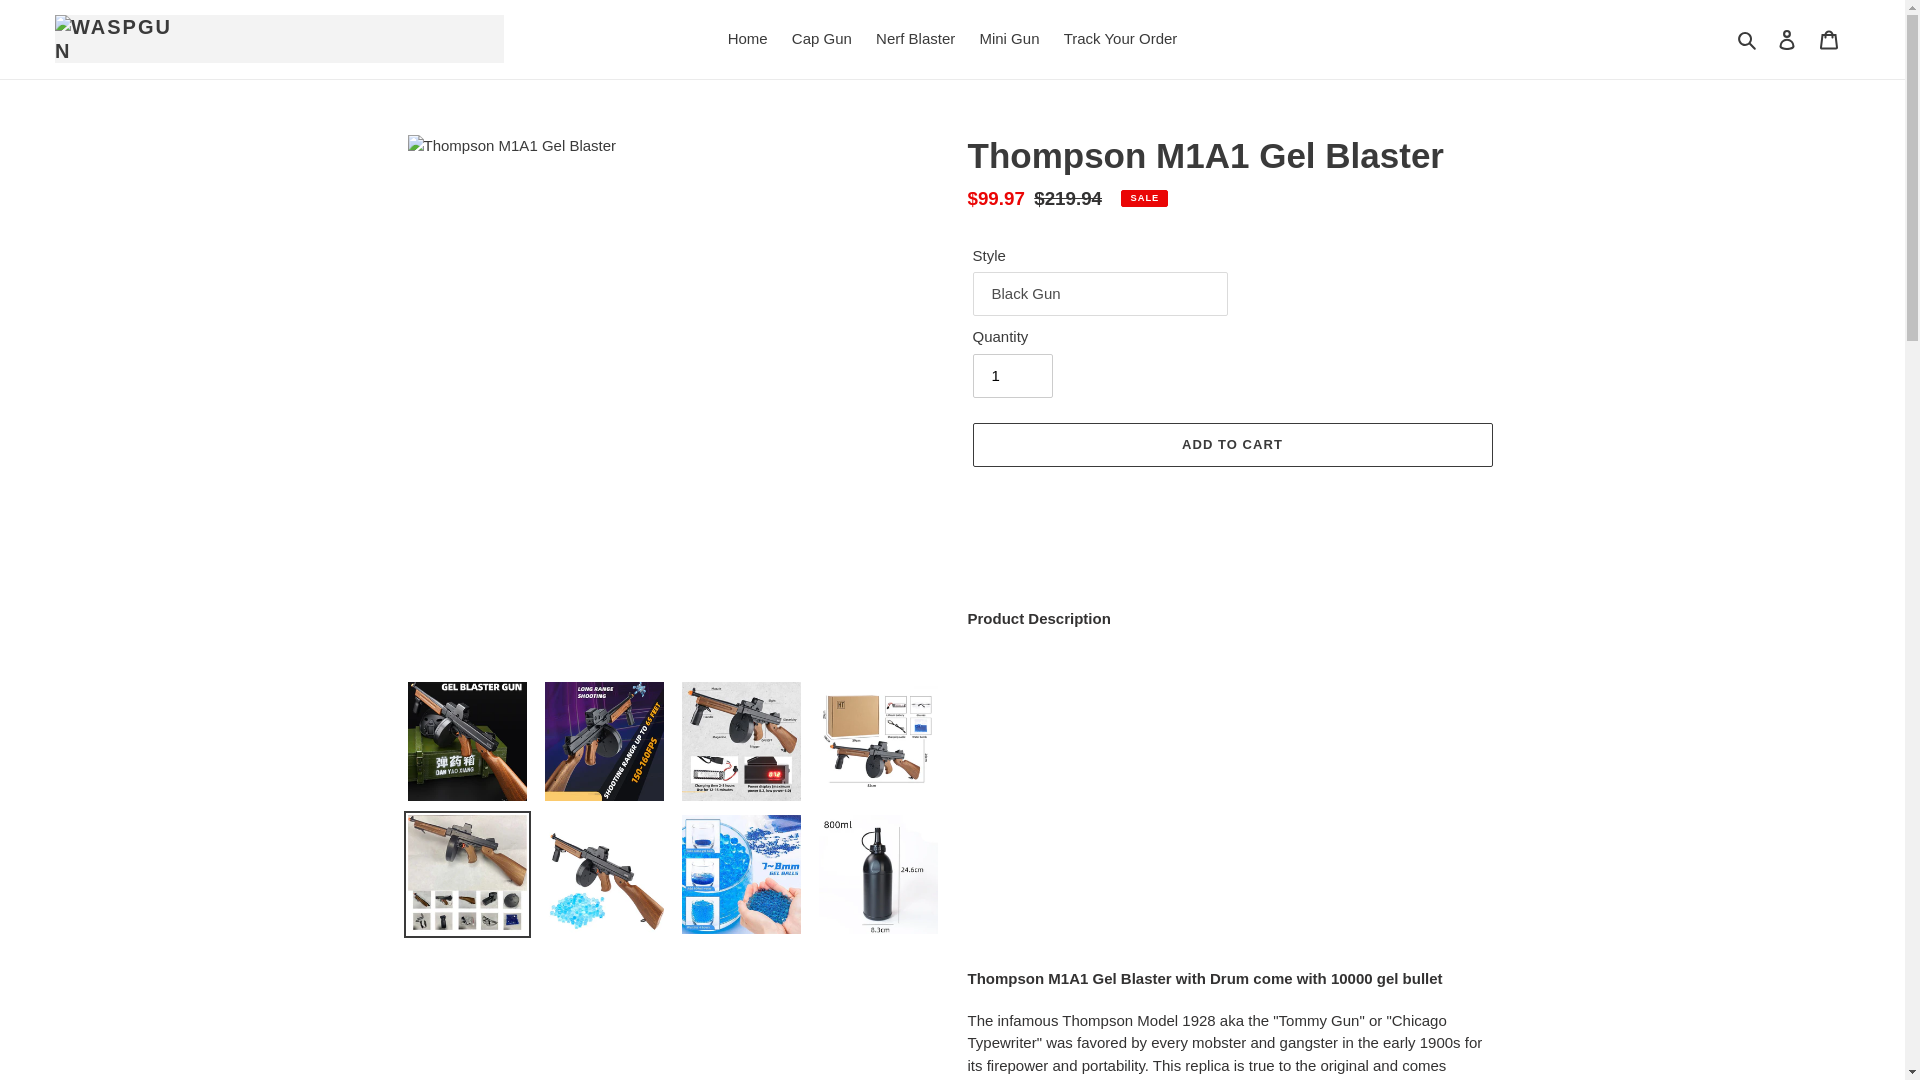 The width and height of the screenshot is (1920, 1080). I want to click on 1, so click(1012, 376).